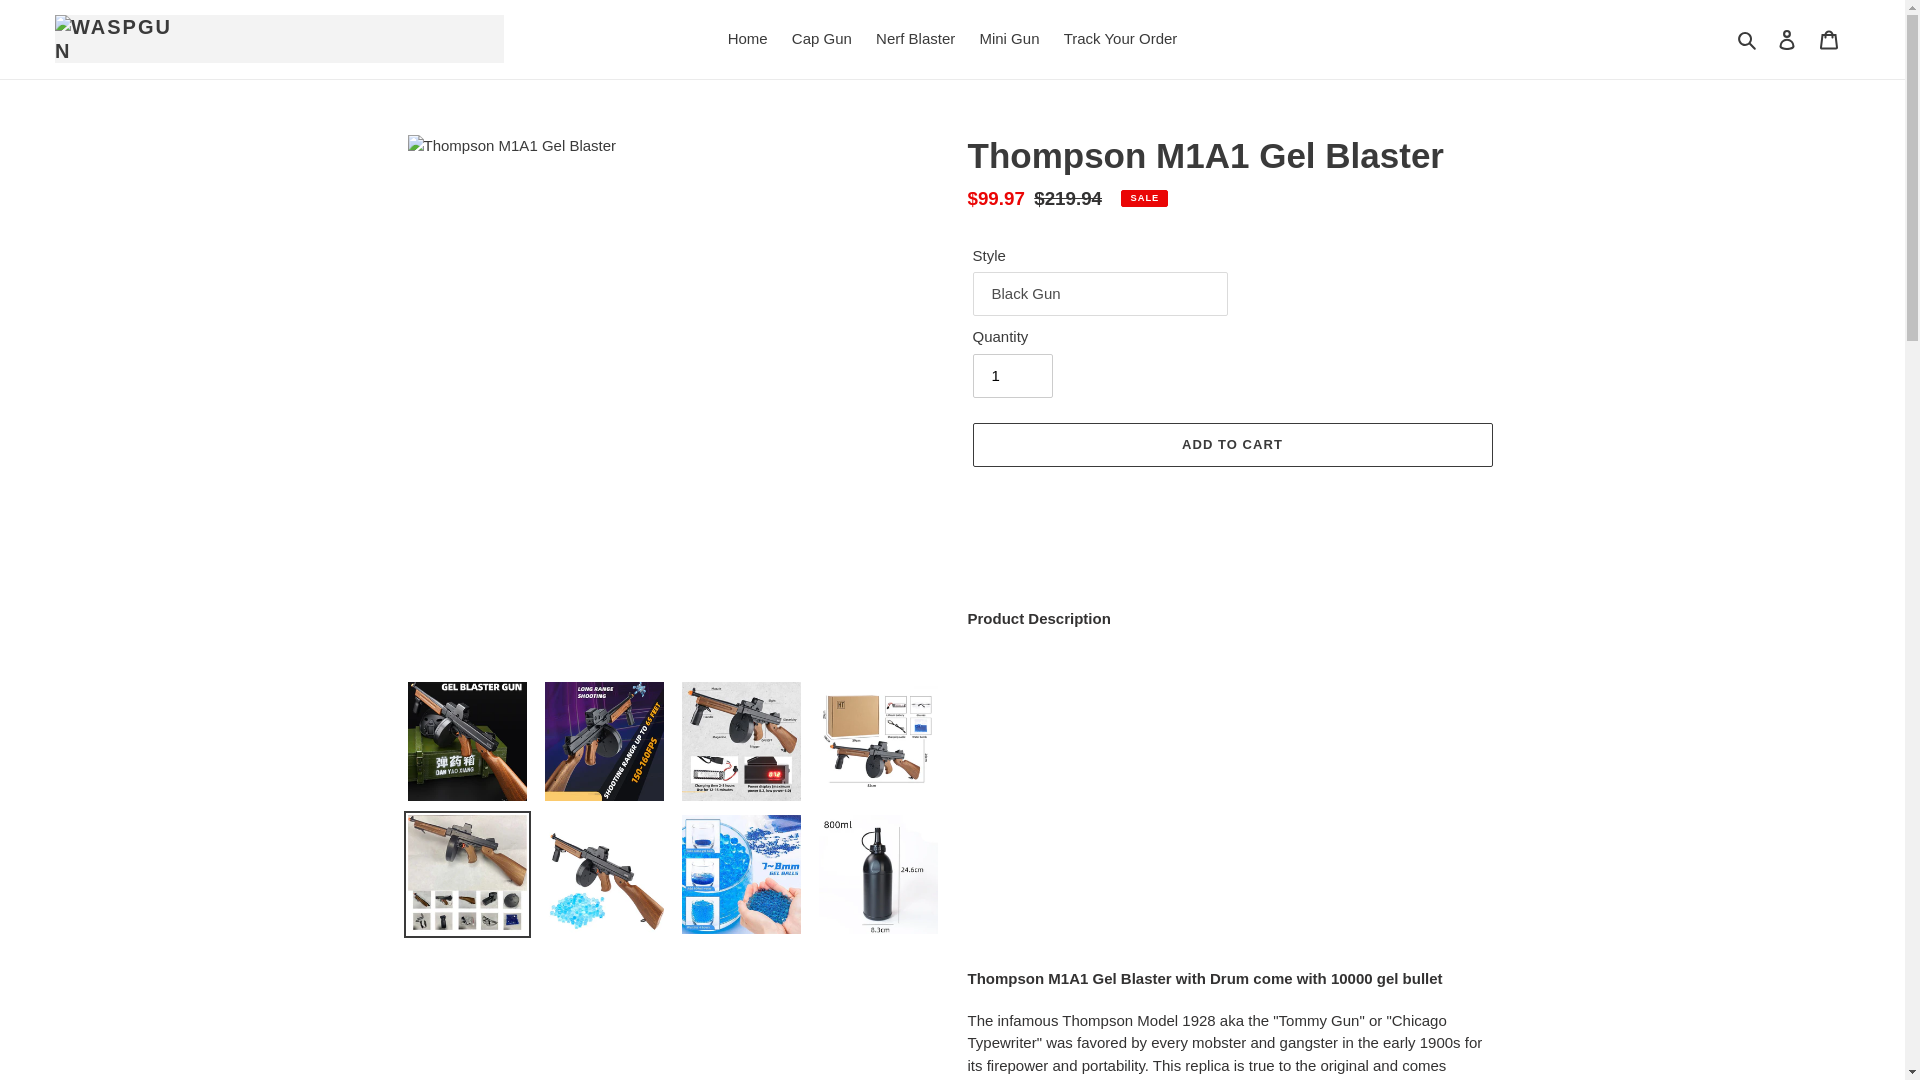 The width and height of the screenshot is (1920, 1080). I want to click on 1, so click(1012, 376).